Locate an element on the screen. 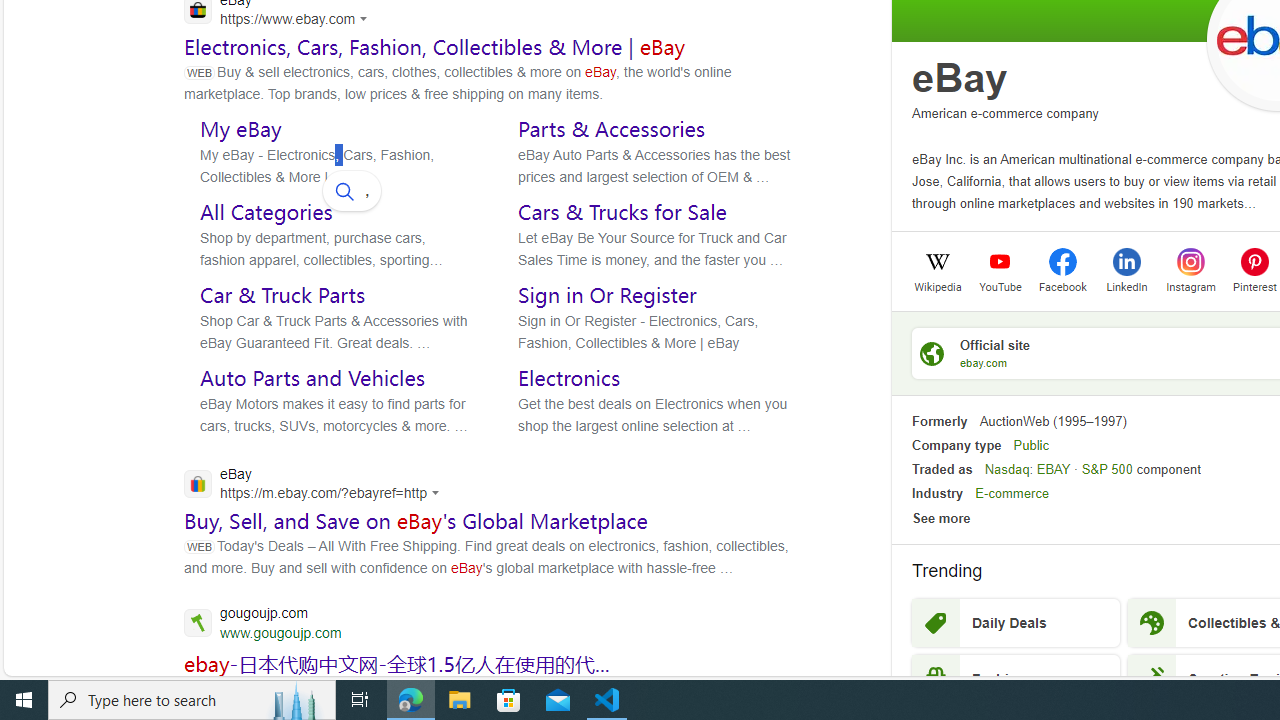  Pinterest is located at coordinates (1254, 261).